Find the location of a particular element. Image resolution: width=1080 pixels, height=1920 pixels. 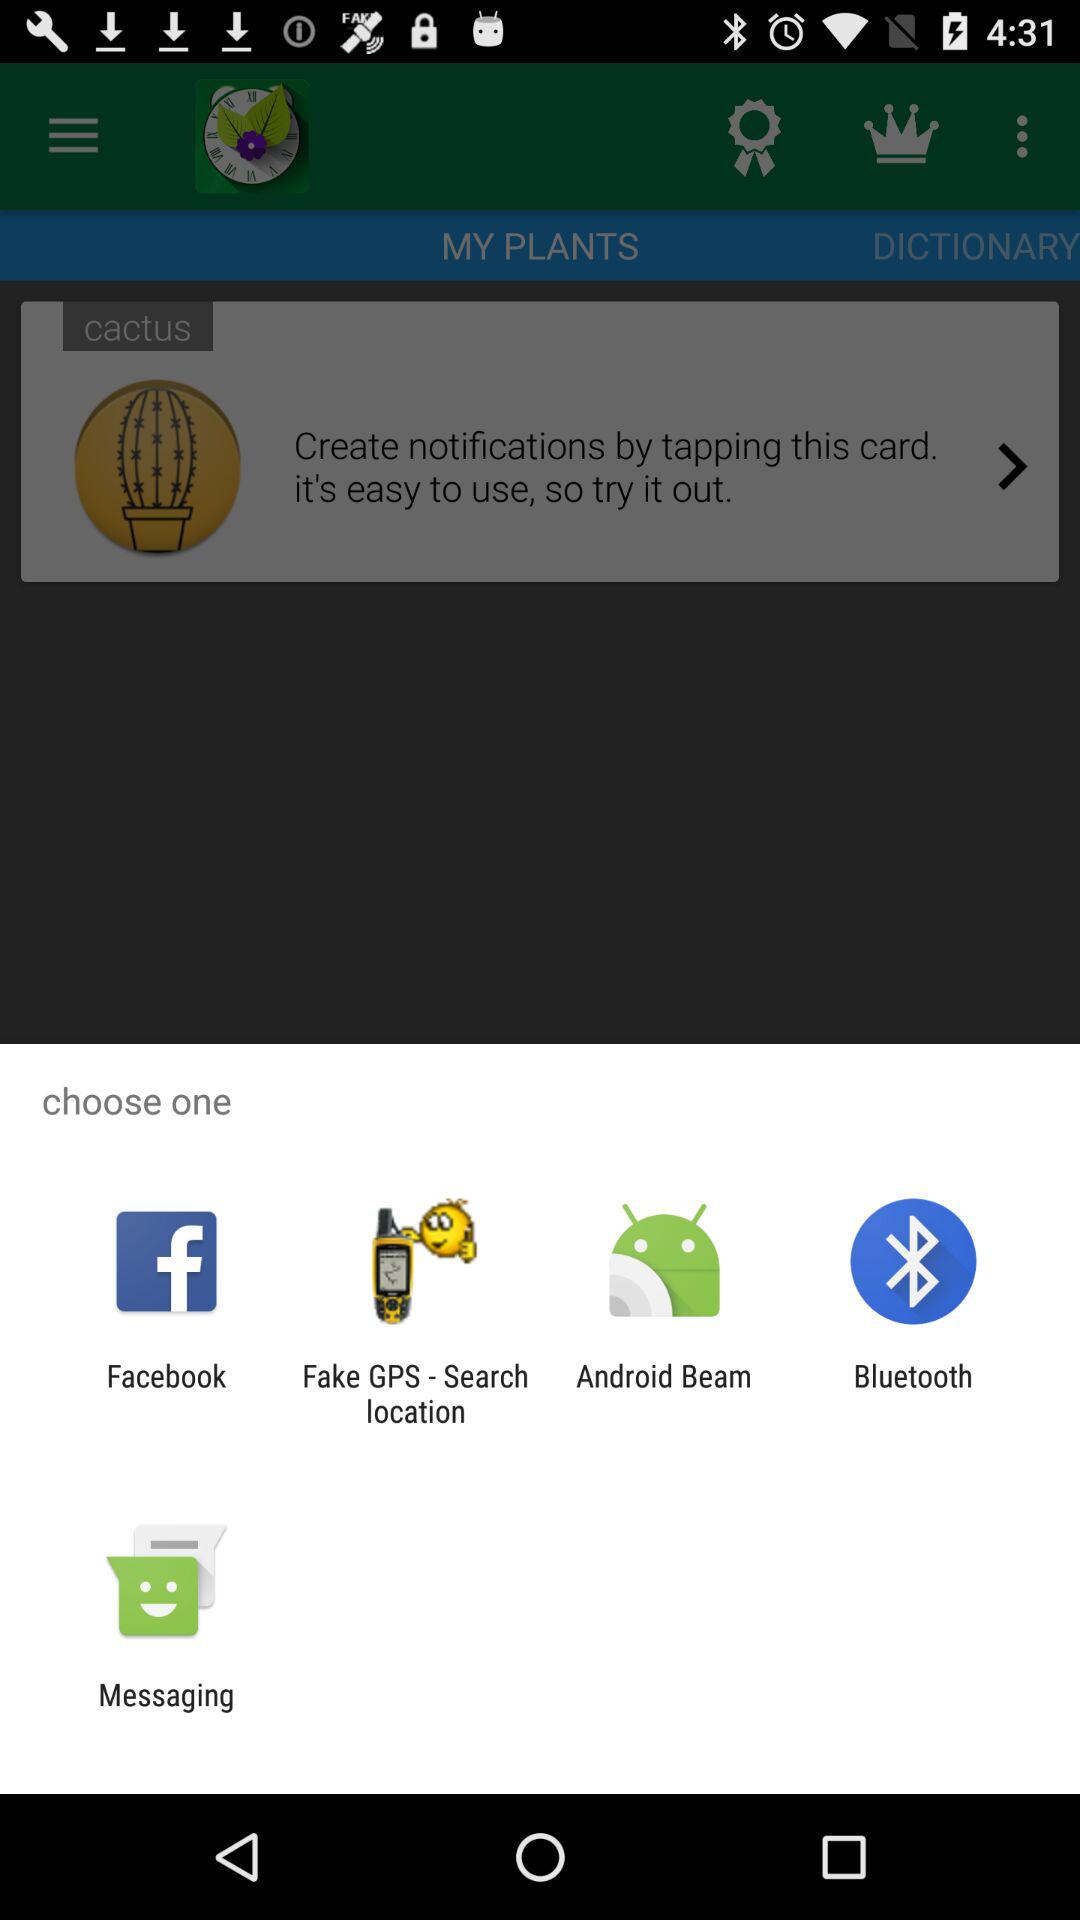

open app next to the android beam item is located at coordinates (415, 1393).